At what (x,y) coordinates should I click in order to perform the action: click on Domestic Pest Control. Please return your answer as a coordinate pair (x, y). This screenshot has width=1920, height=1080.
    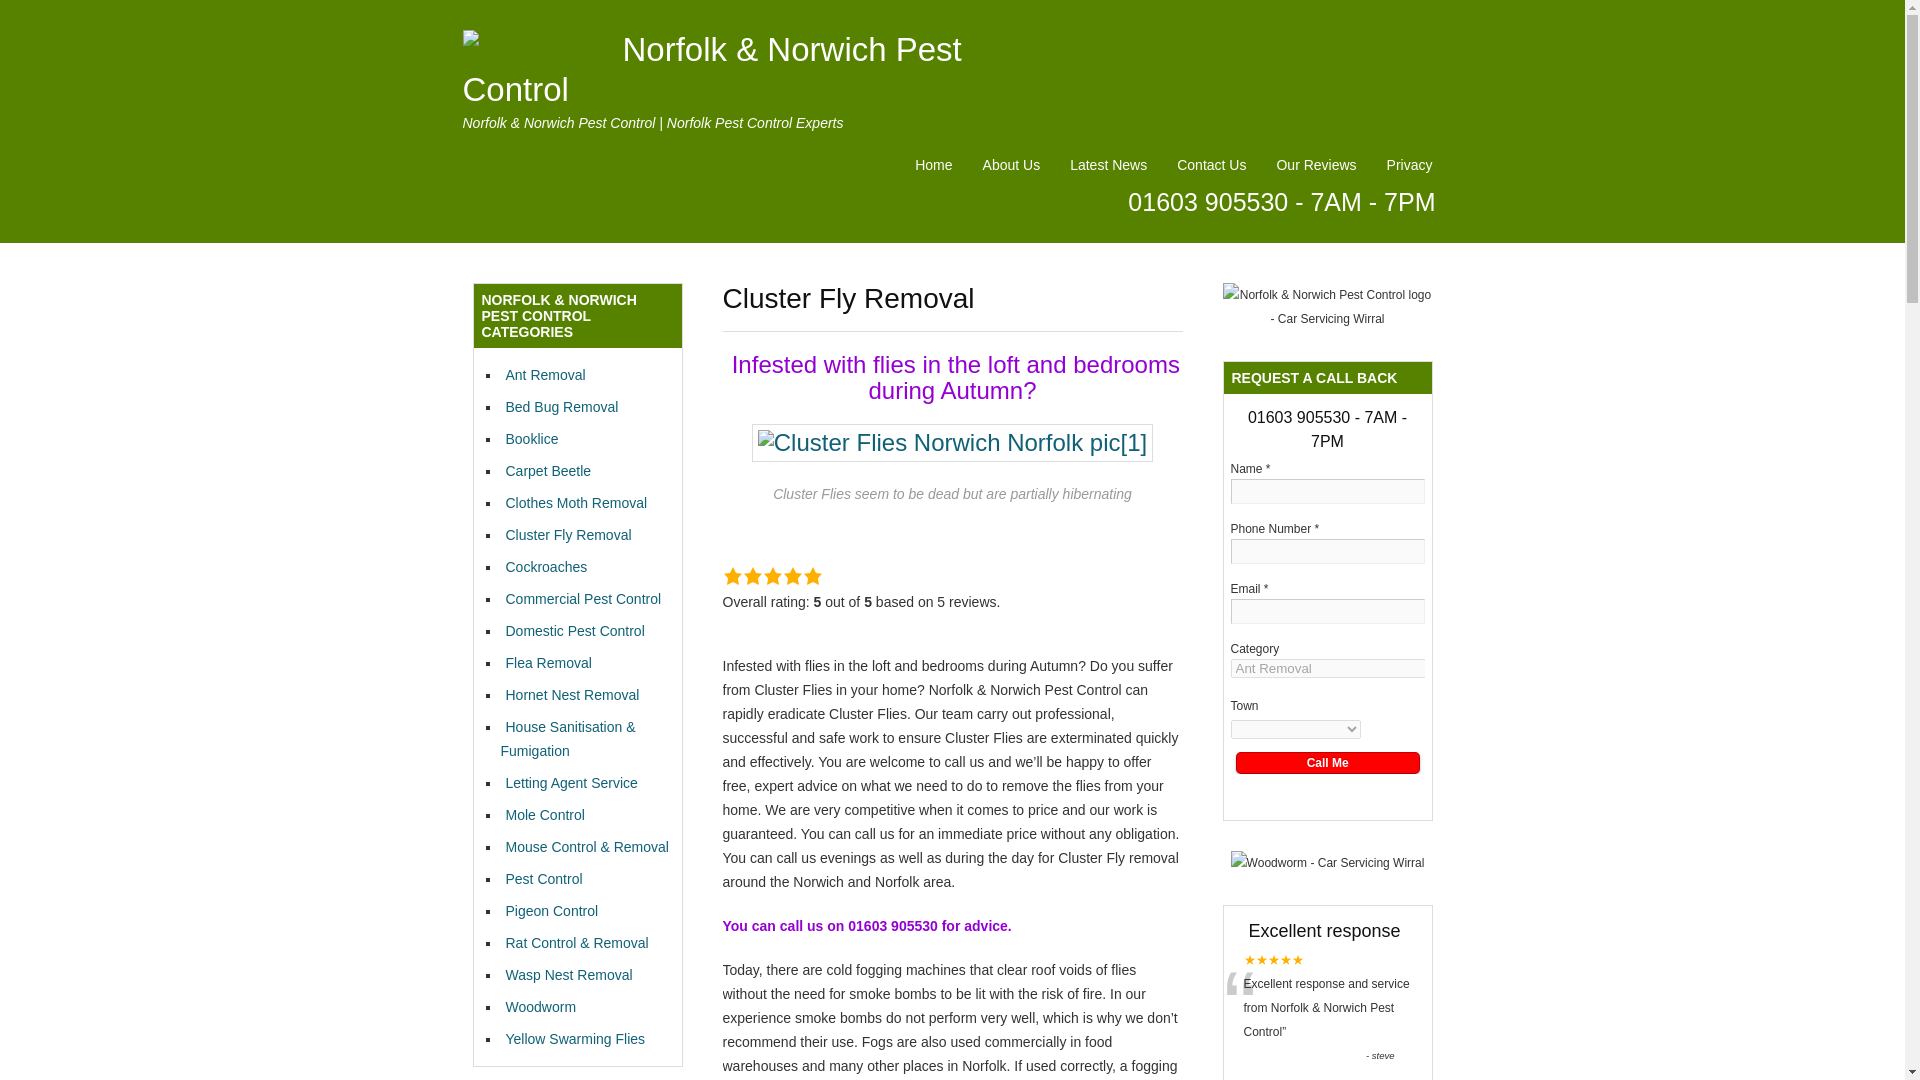
    Looking at the image, I should click on (571, 631).